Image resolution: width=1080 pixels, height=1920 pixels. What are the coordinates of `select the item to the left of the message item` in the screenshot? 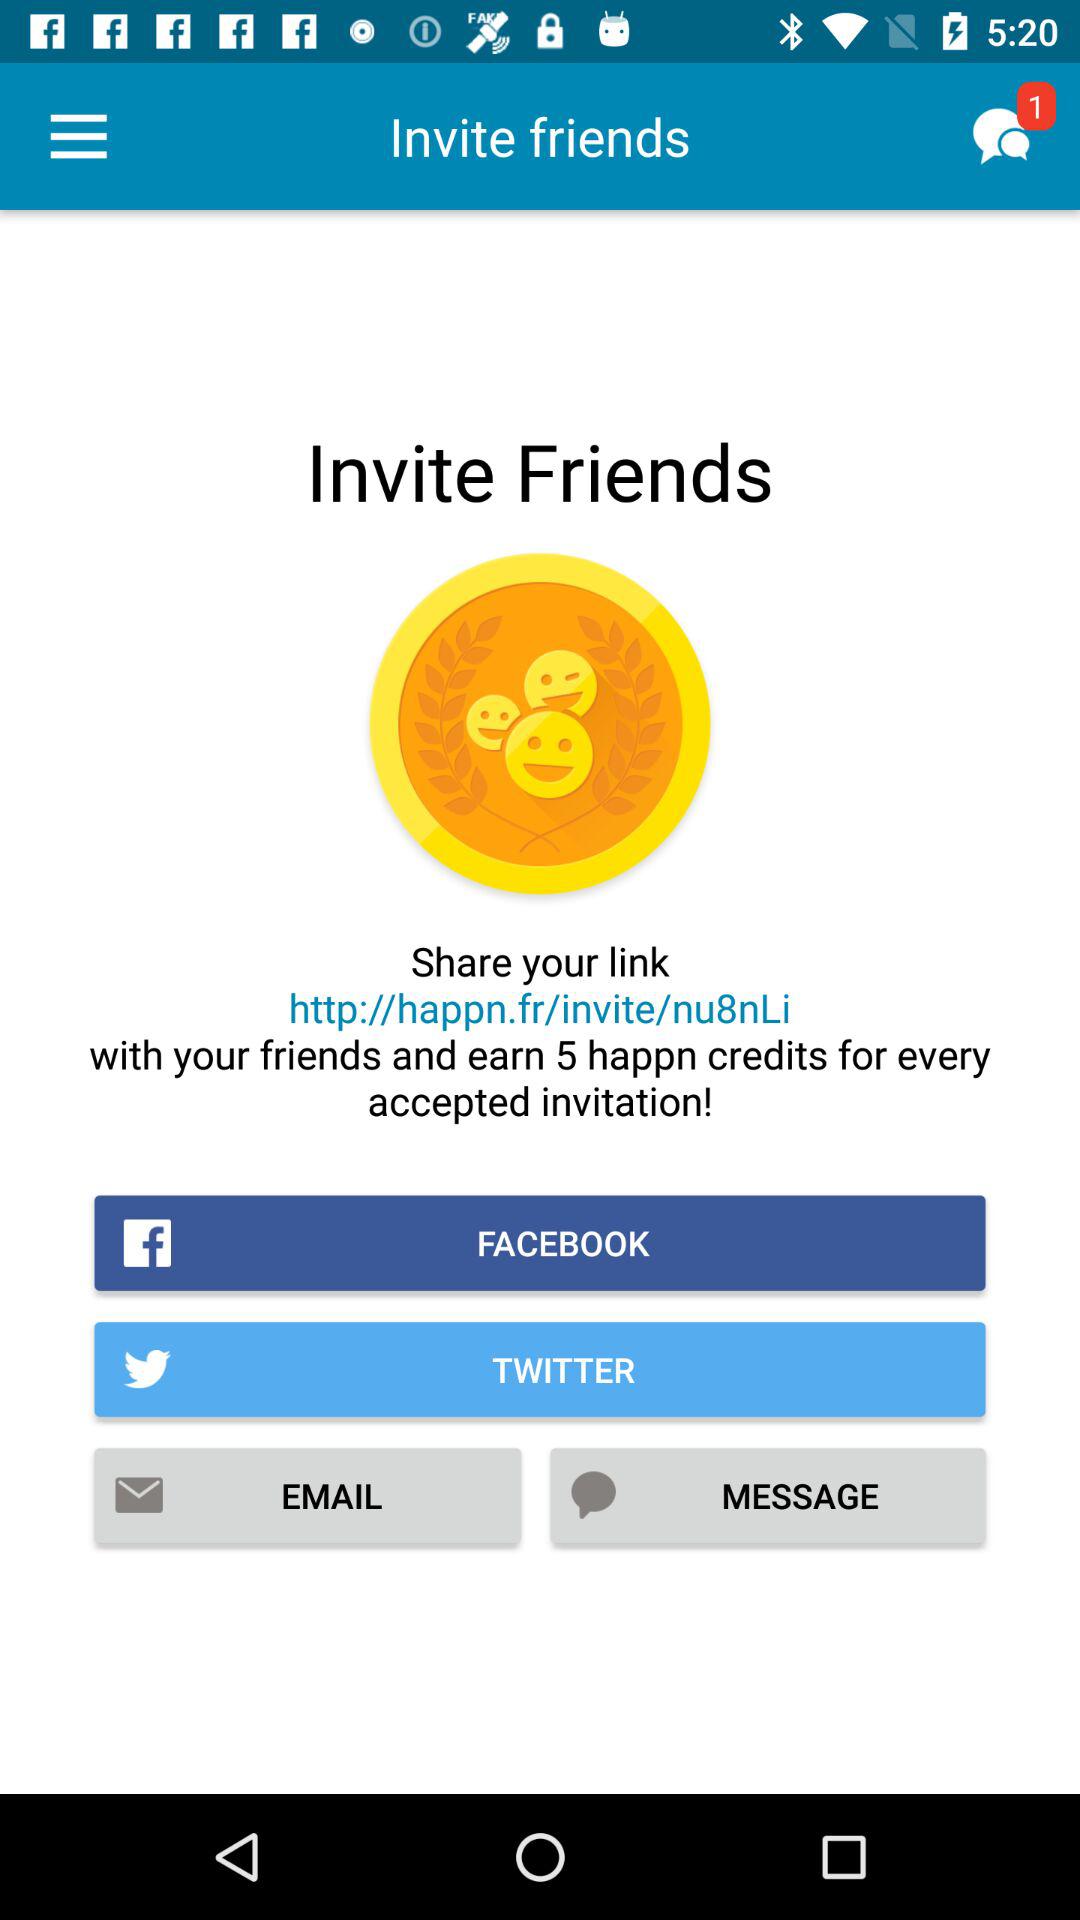 It's located at (308, 1495).